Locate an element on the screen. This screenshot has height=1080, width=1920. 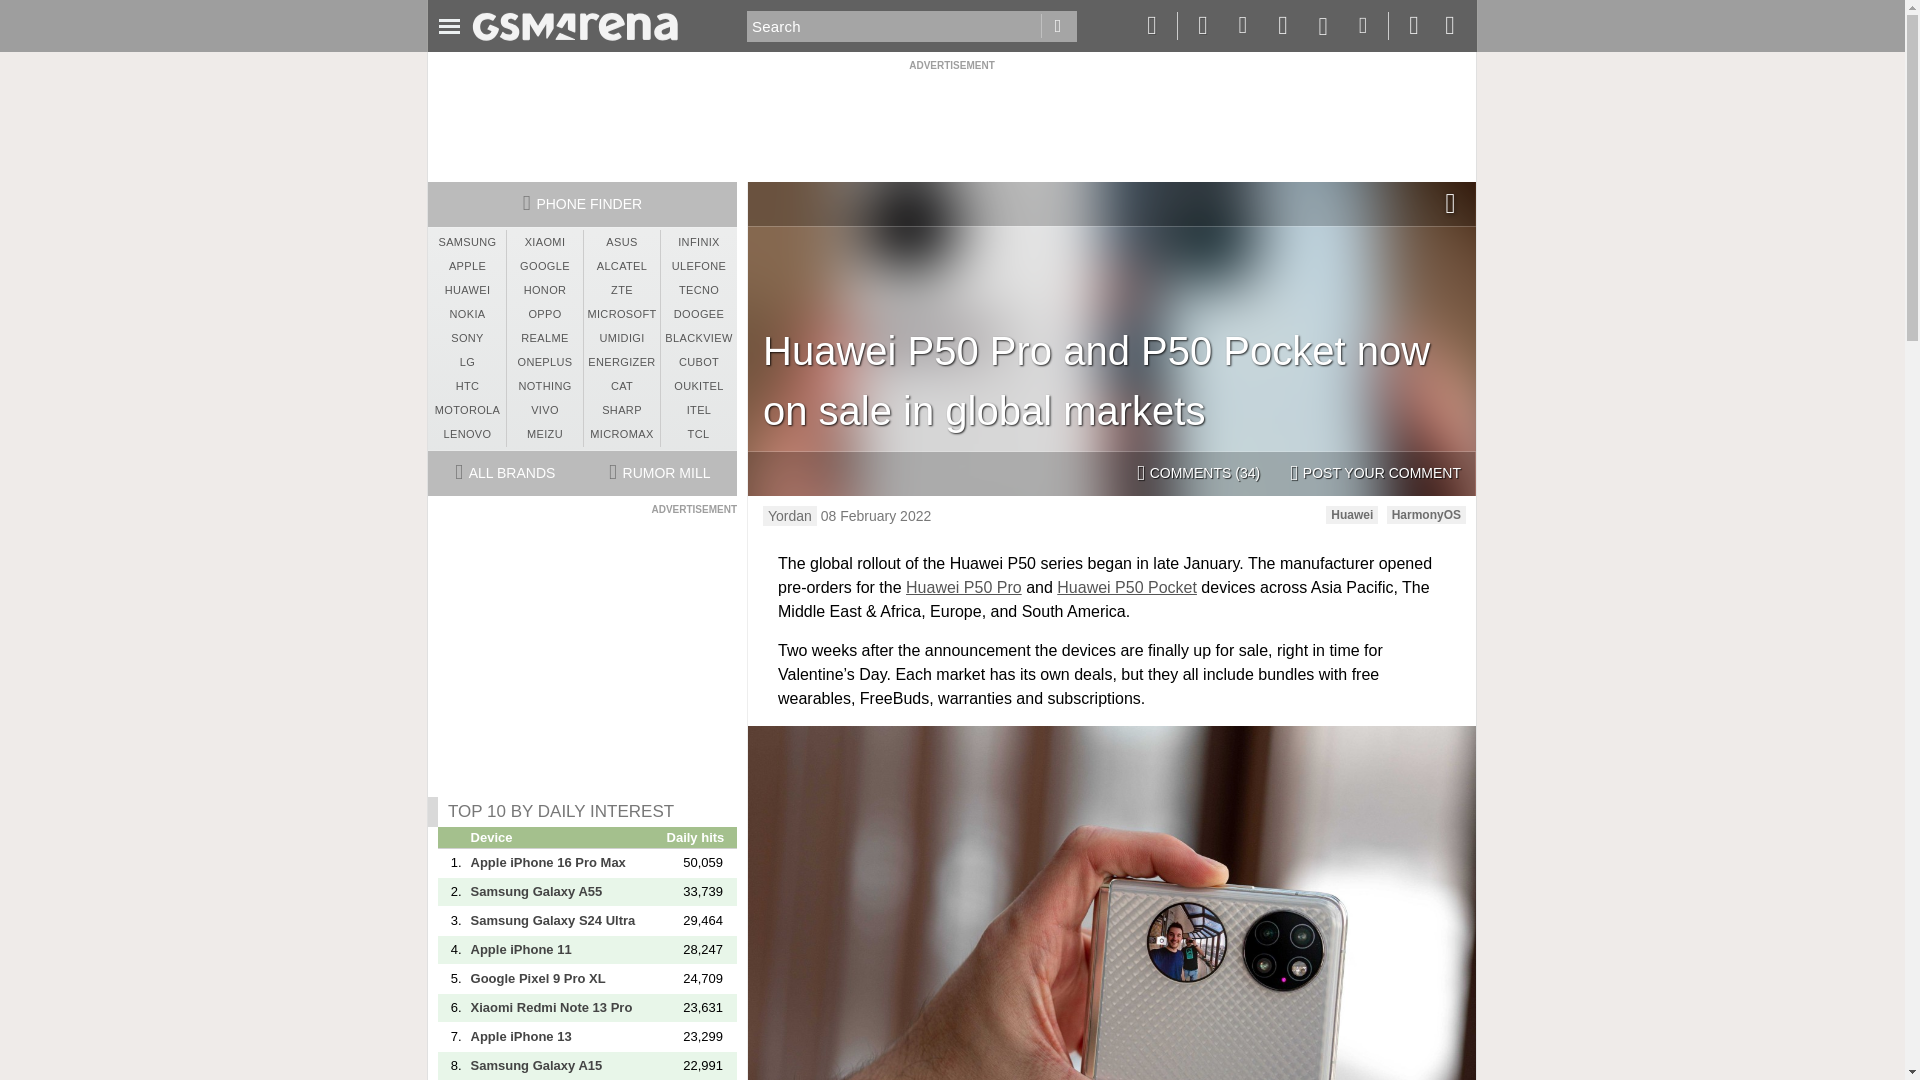
Huawei is located at coordinates (1352, 514).